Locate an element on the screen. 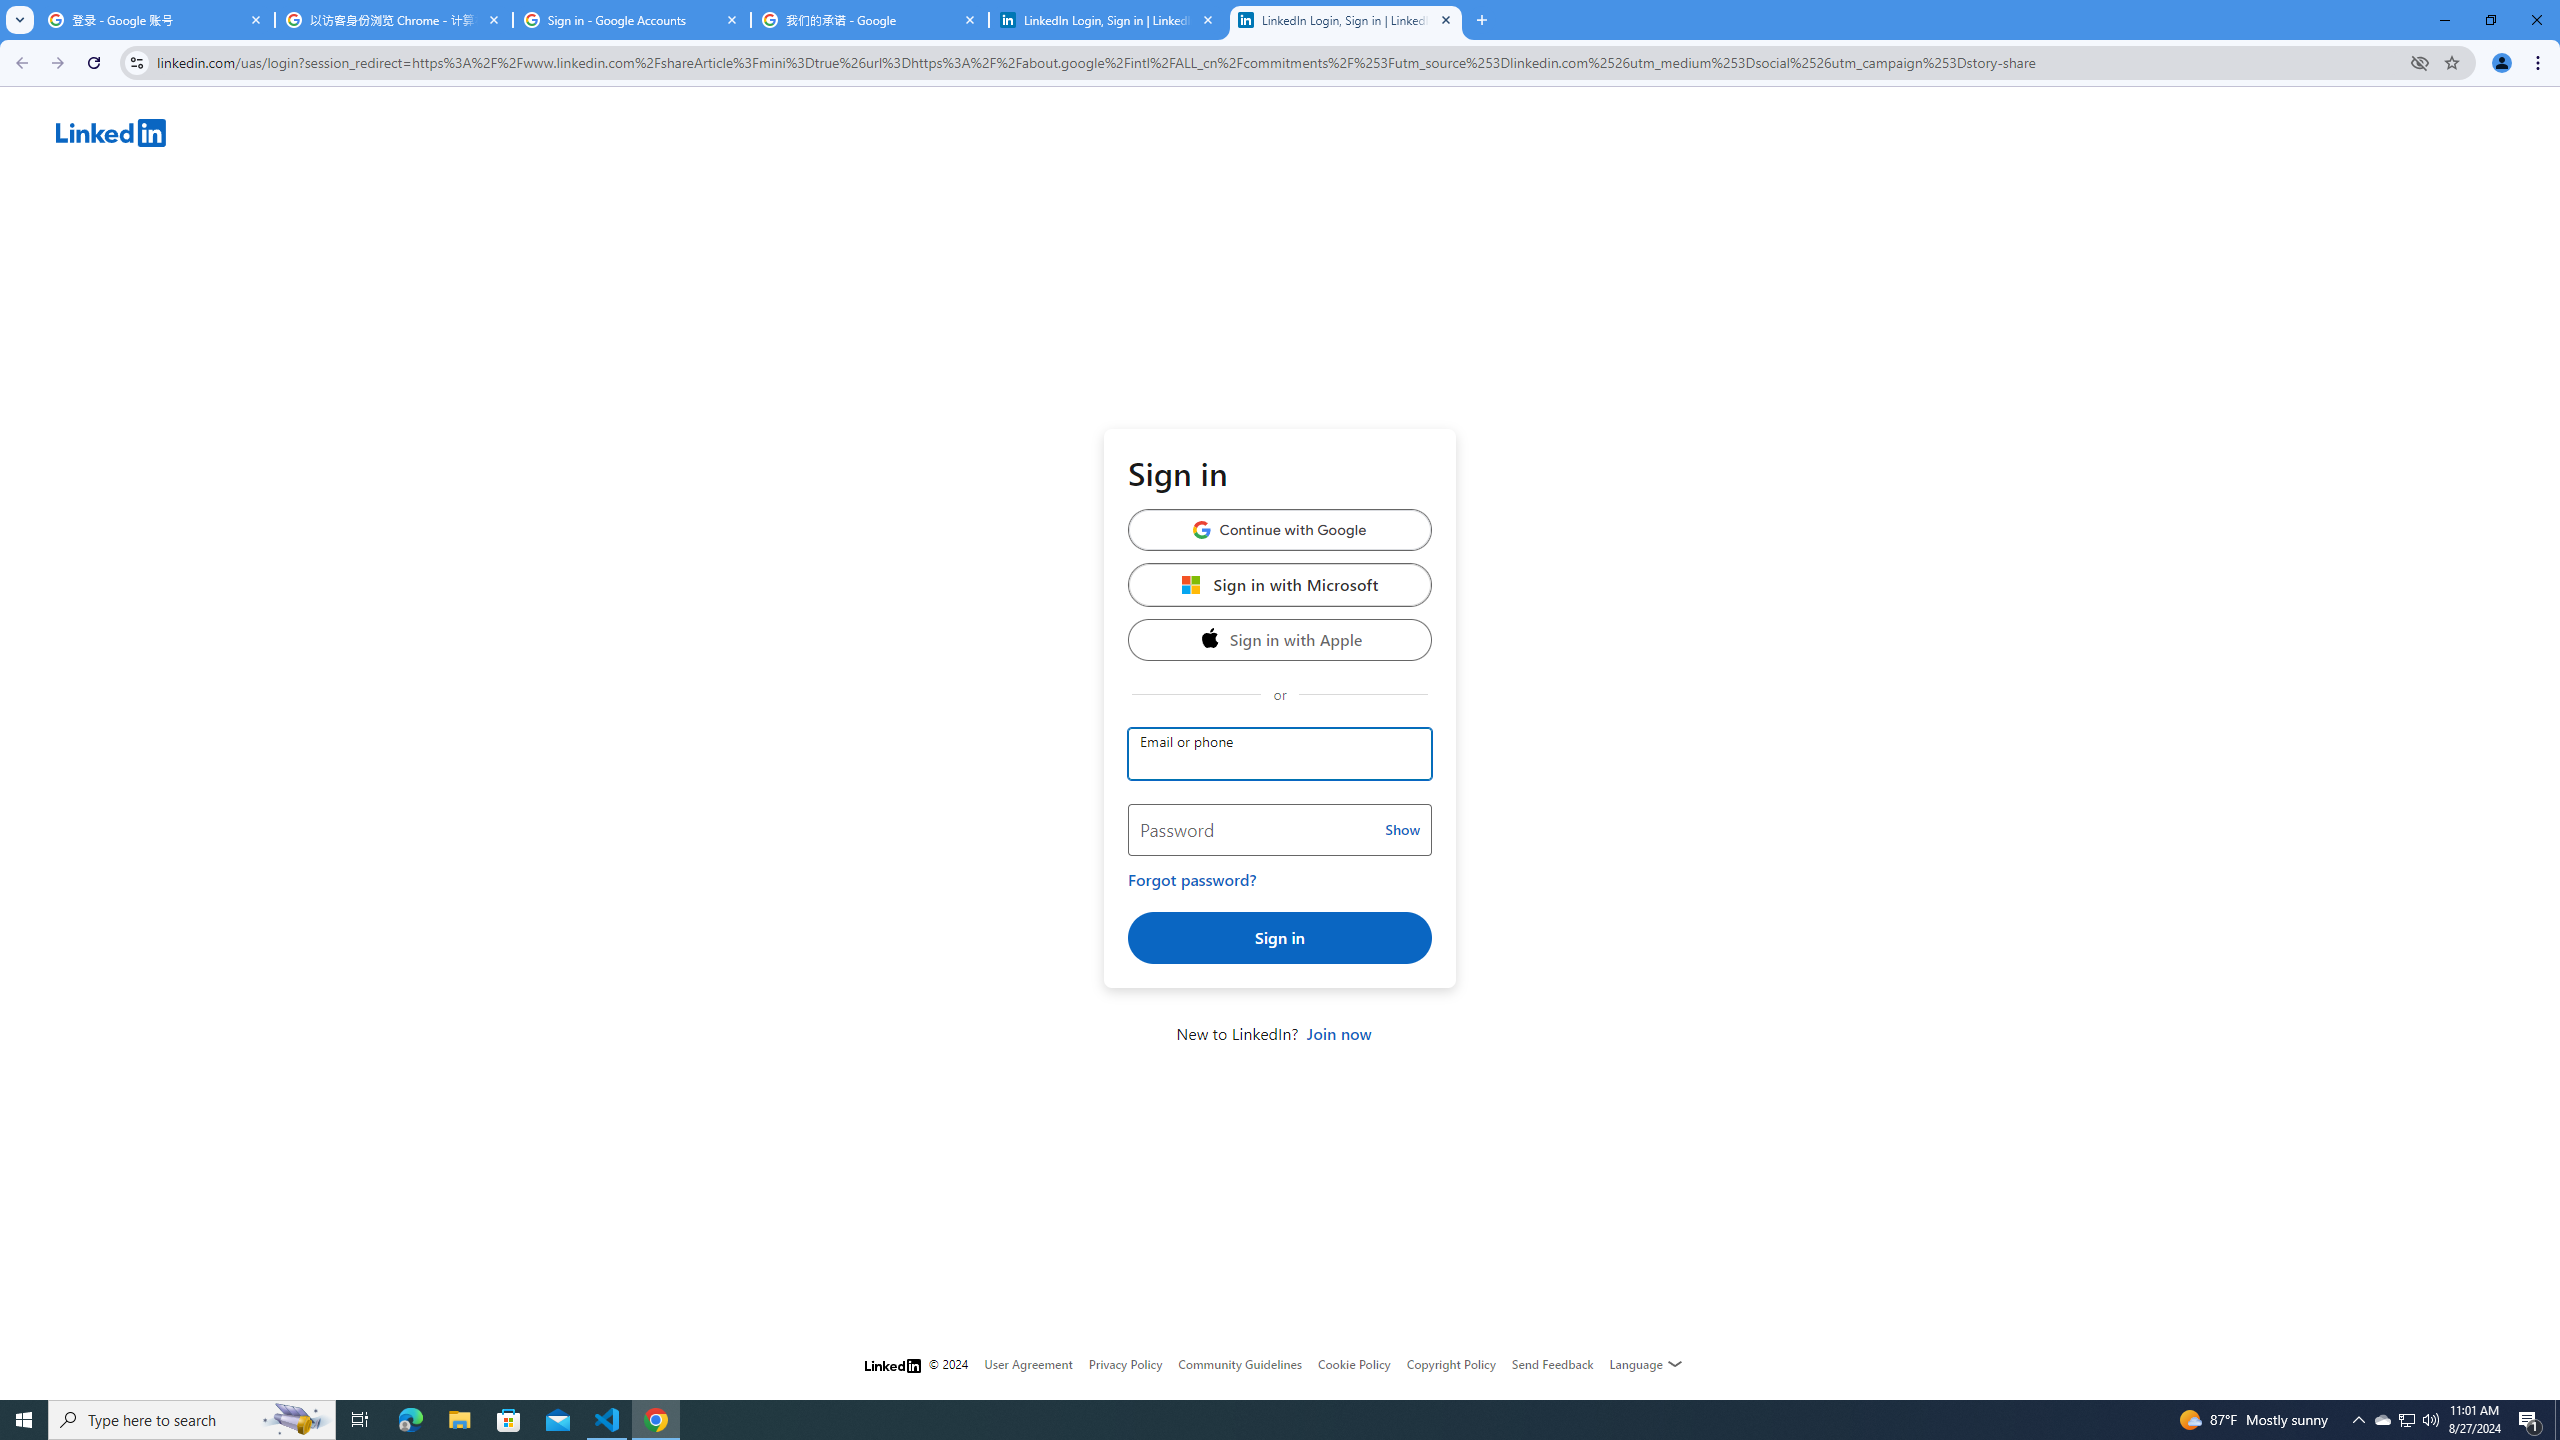 Image resolution: width=2560 pixels, height=1440 pixels. User Agreement is located at coordinates (1028, 1364).